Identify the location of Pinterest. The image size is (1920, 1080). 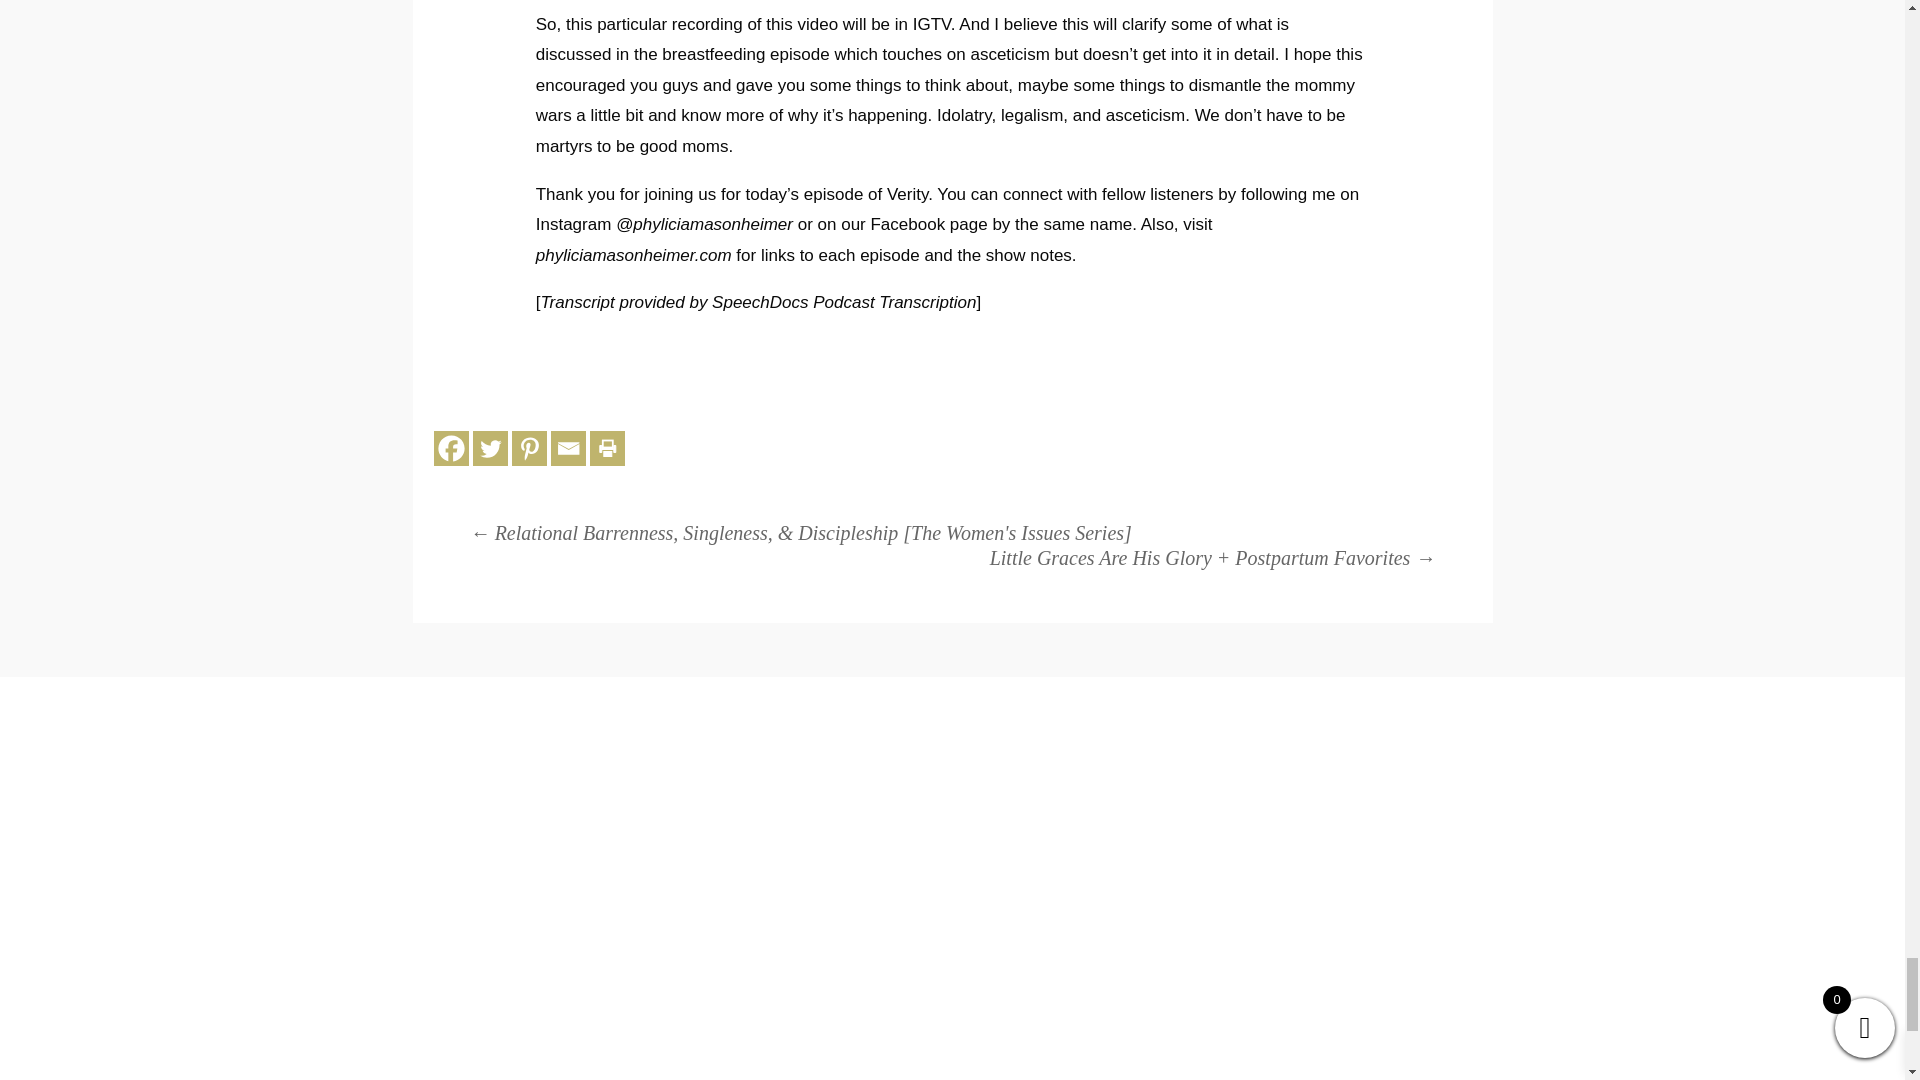
(530, 448).